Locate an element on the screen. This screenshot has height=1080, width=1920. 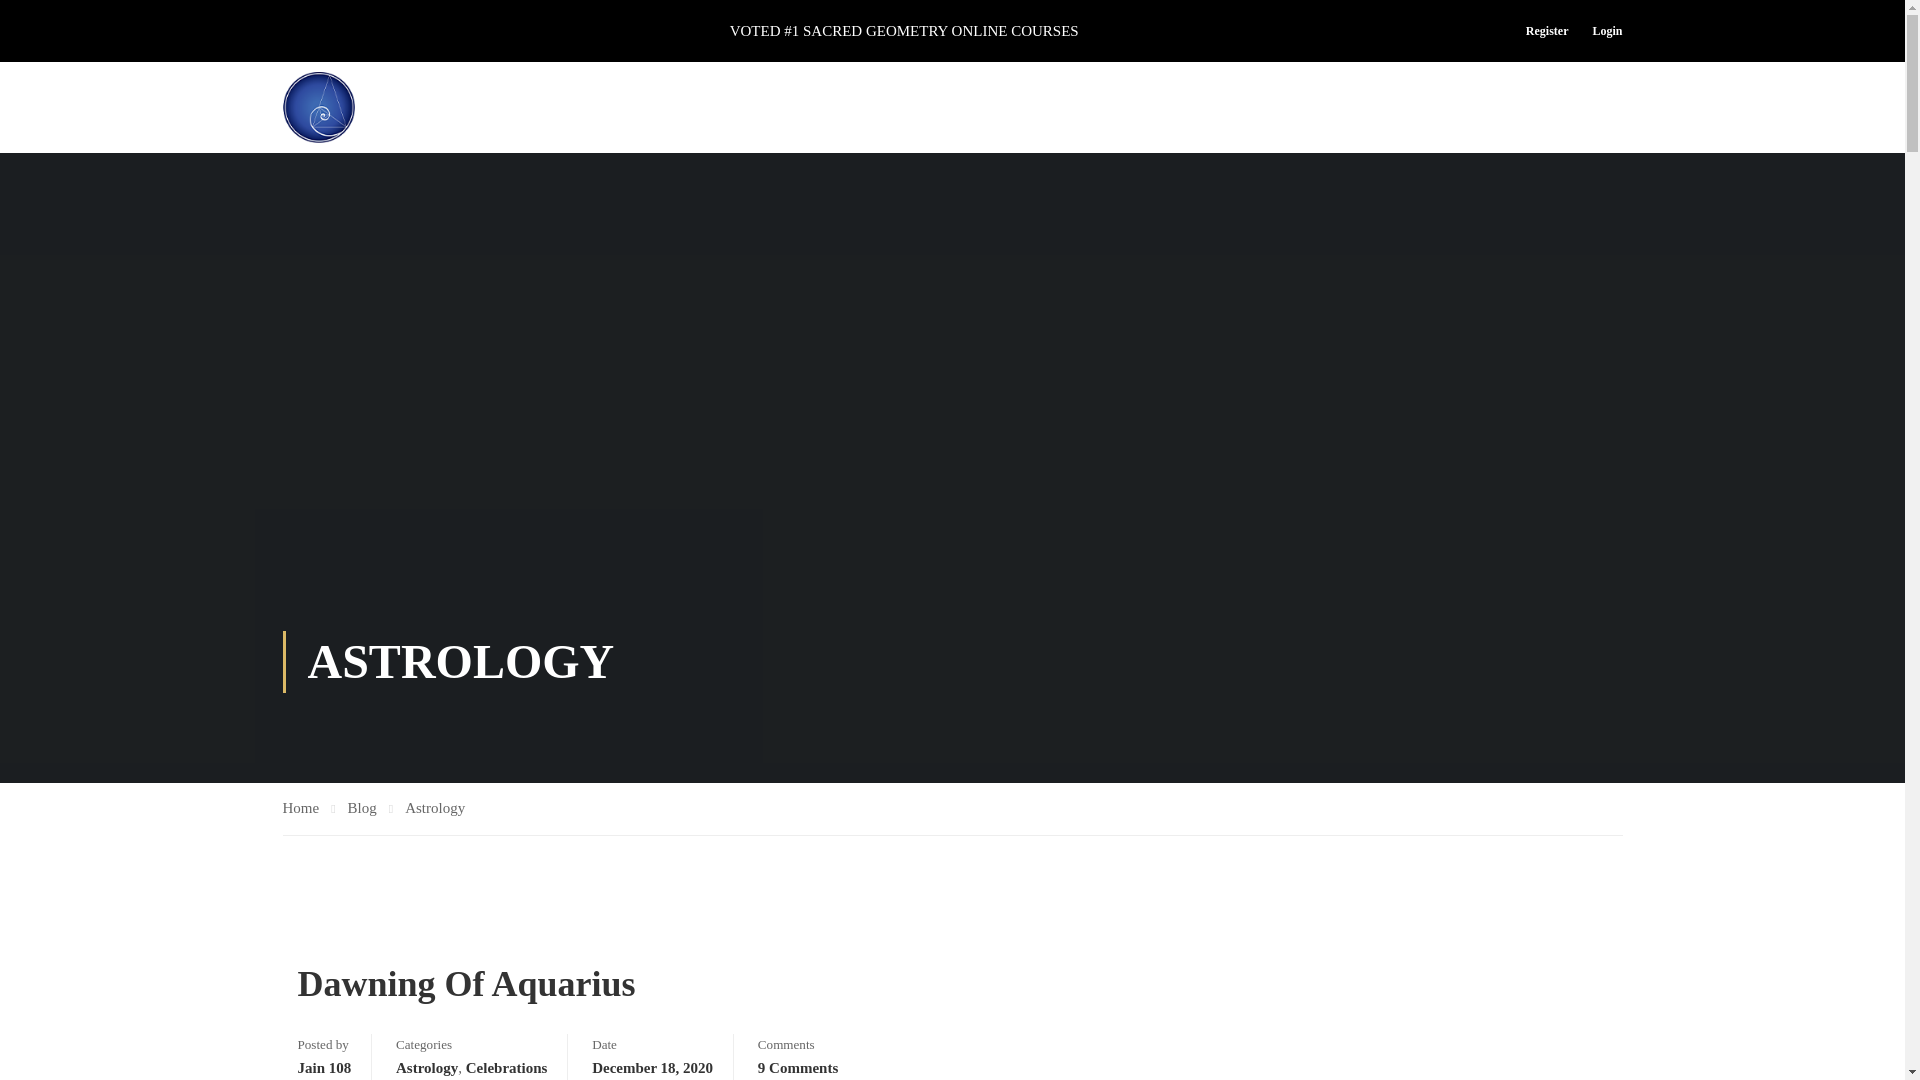
ABOUT is located at coordinates (941, 107).